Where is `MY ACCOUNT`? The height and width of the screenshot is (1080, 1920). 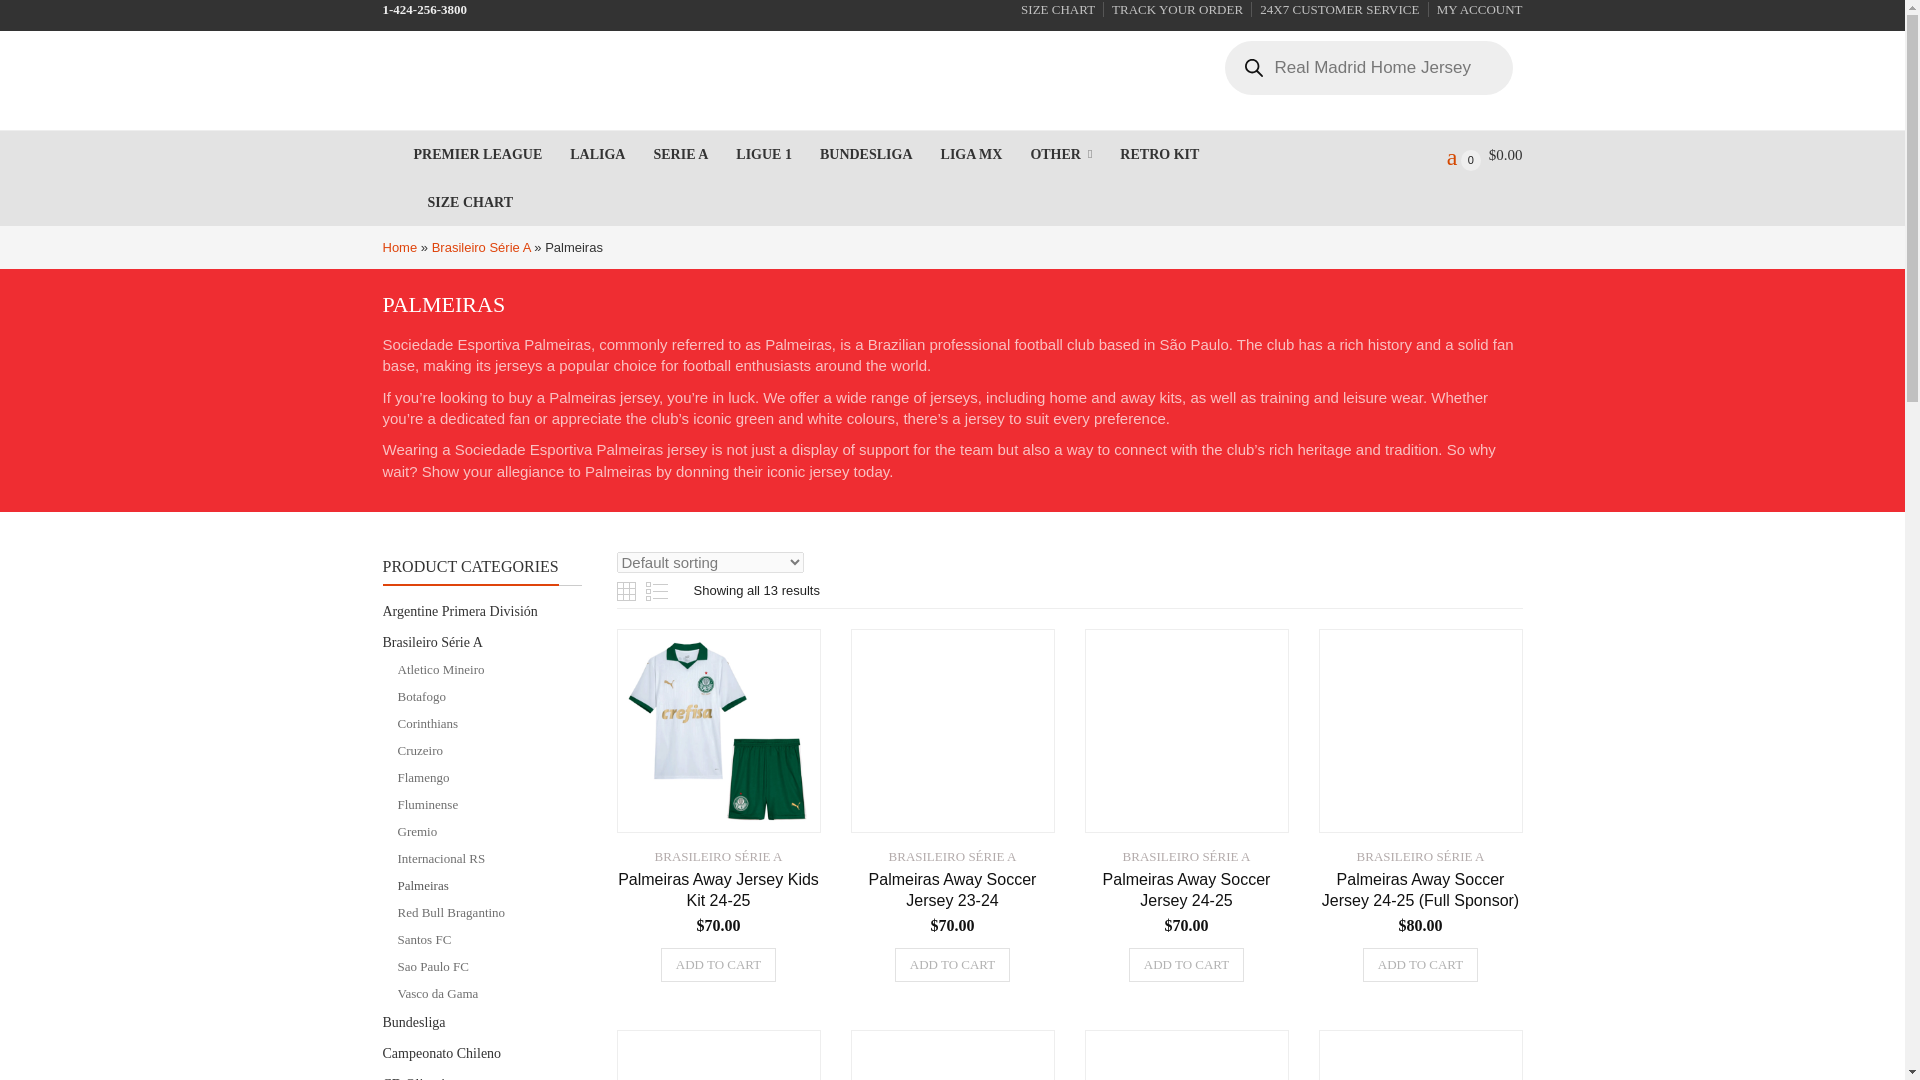
MY ACCOUNT is located at coordinates (1475, 10).